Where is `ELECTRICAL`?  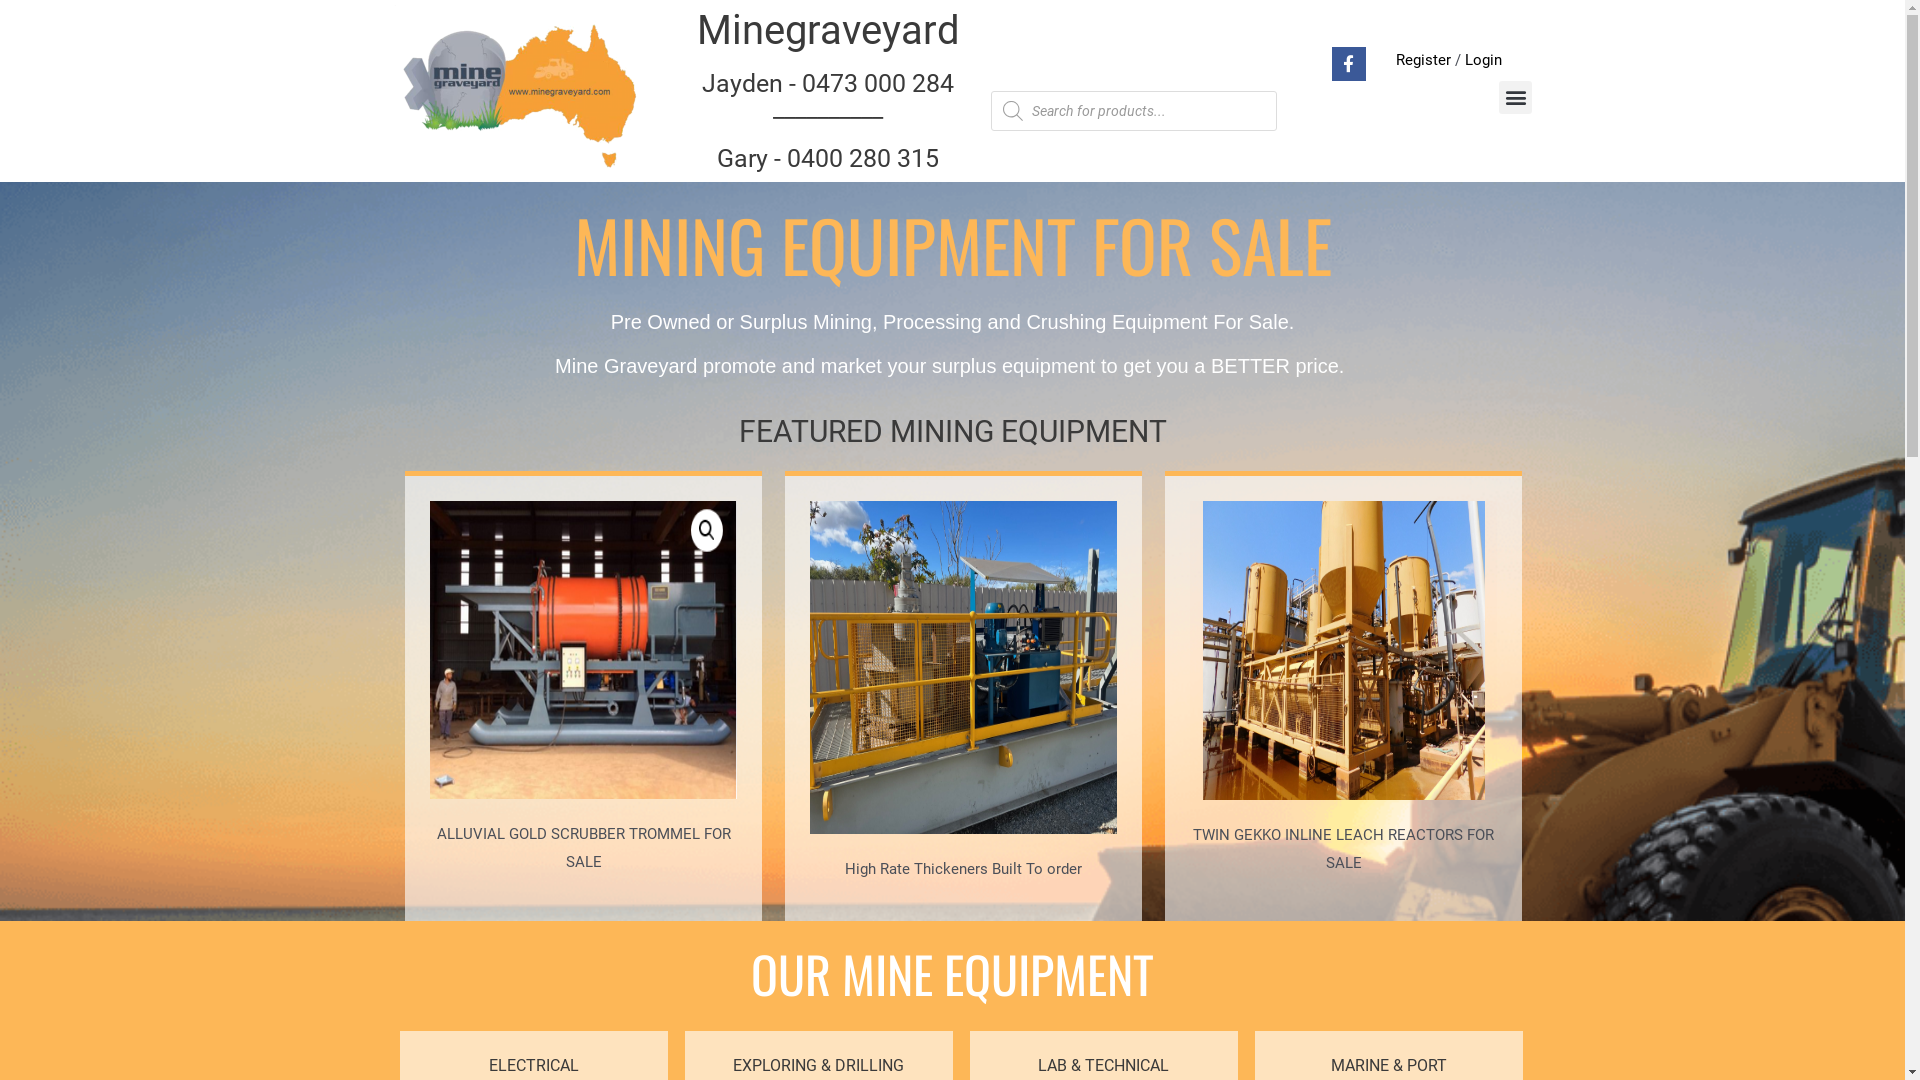
ELECTRICAL is located at coordinates (534, 1066).